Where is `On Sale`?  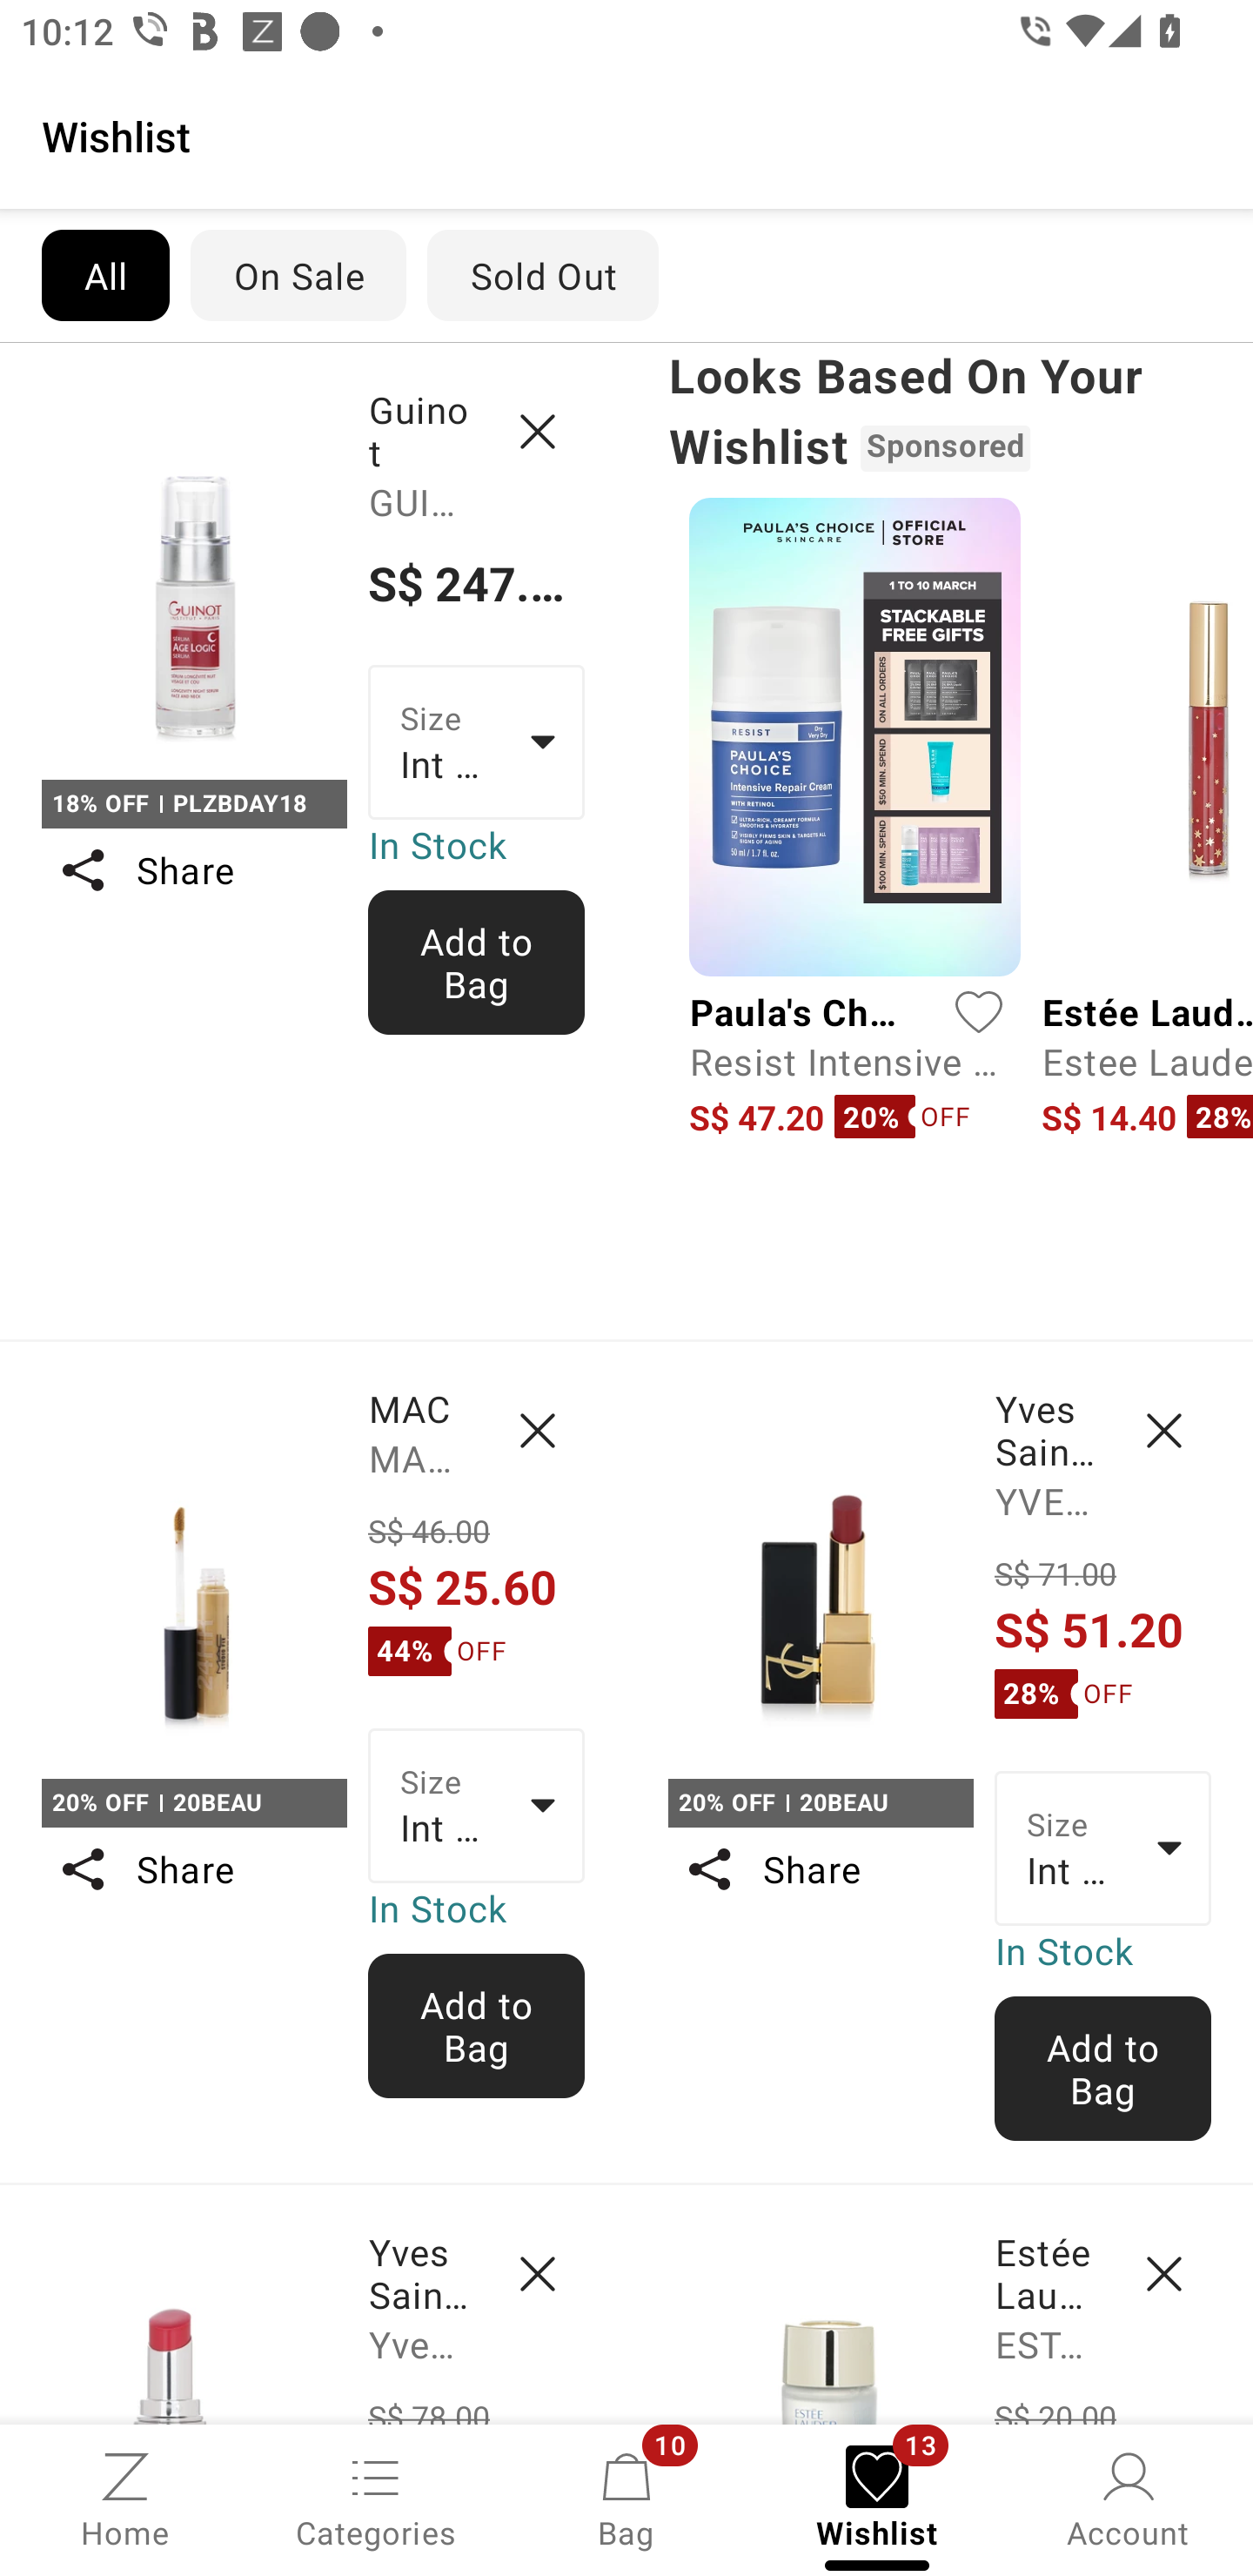 On Sale is located at coordinates (298, 275).